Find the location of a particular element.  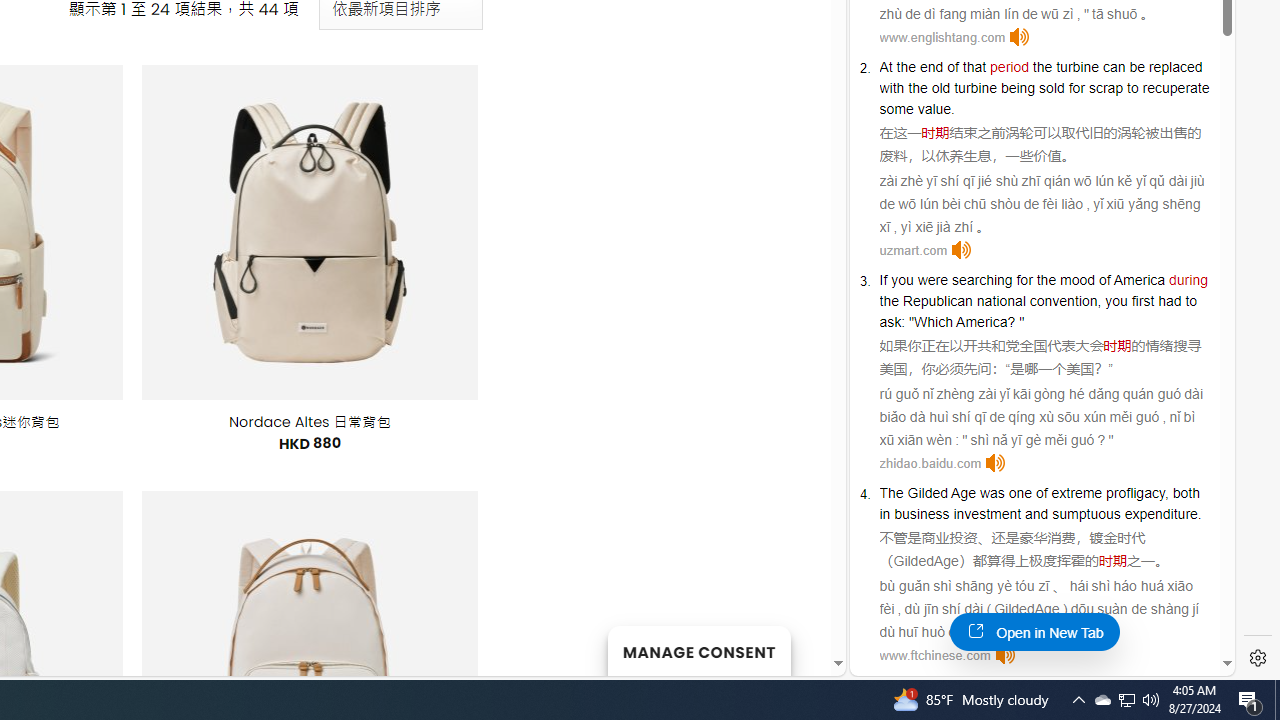

being is located at coordinates (1017, 87).